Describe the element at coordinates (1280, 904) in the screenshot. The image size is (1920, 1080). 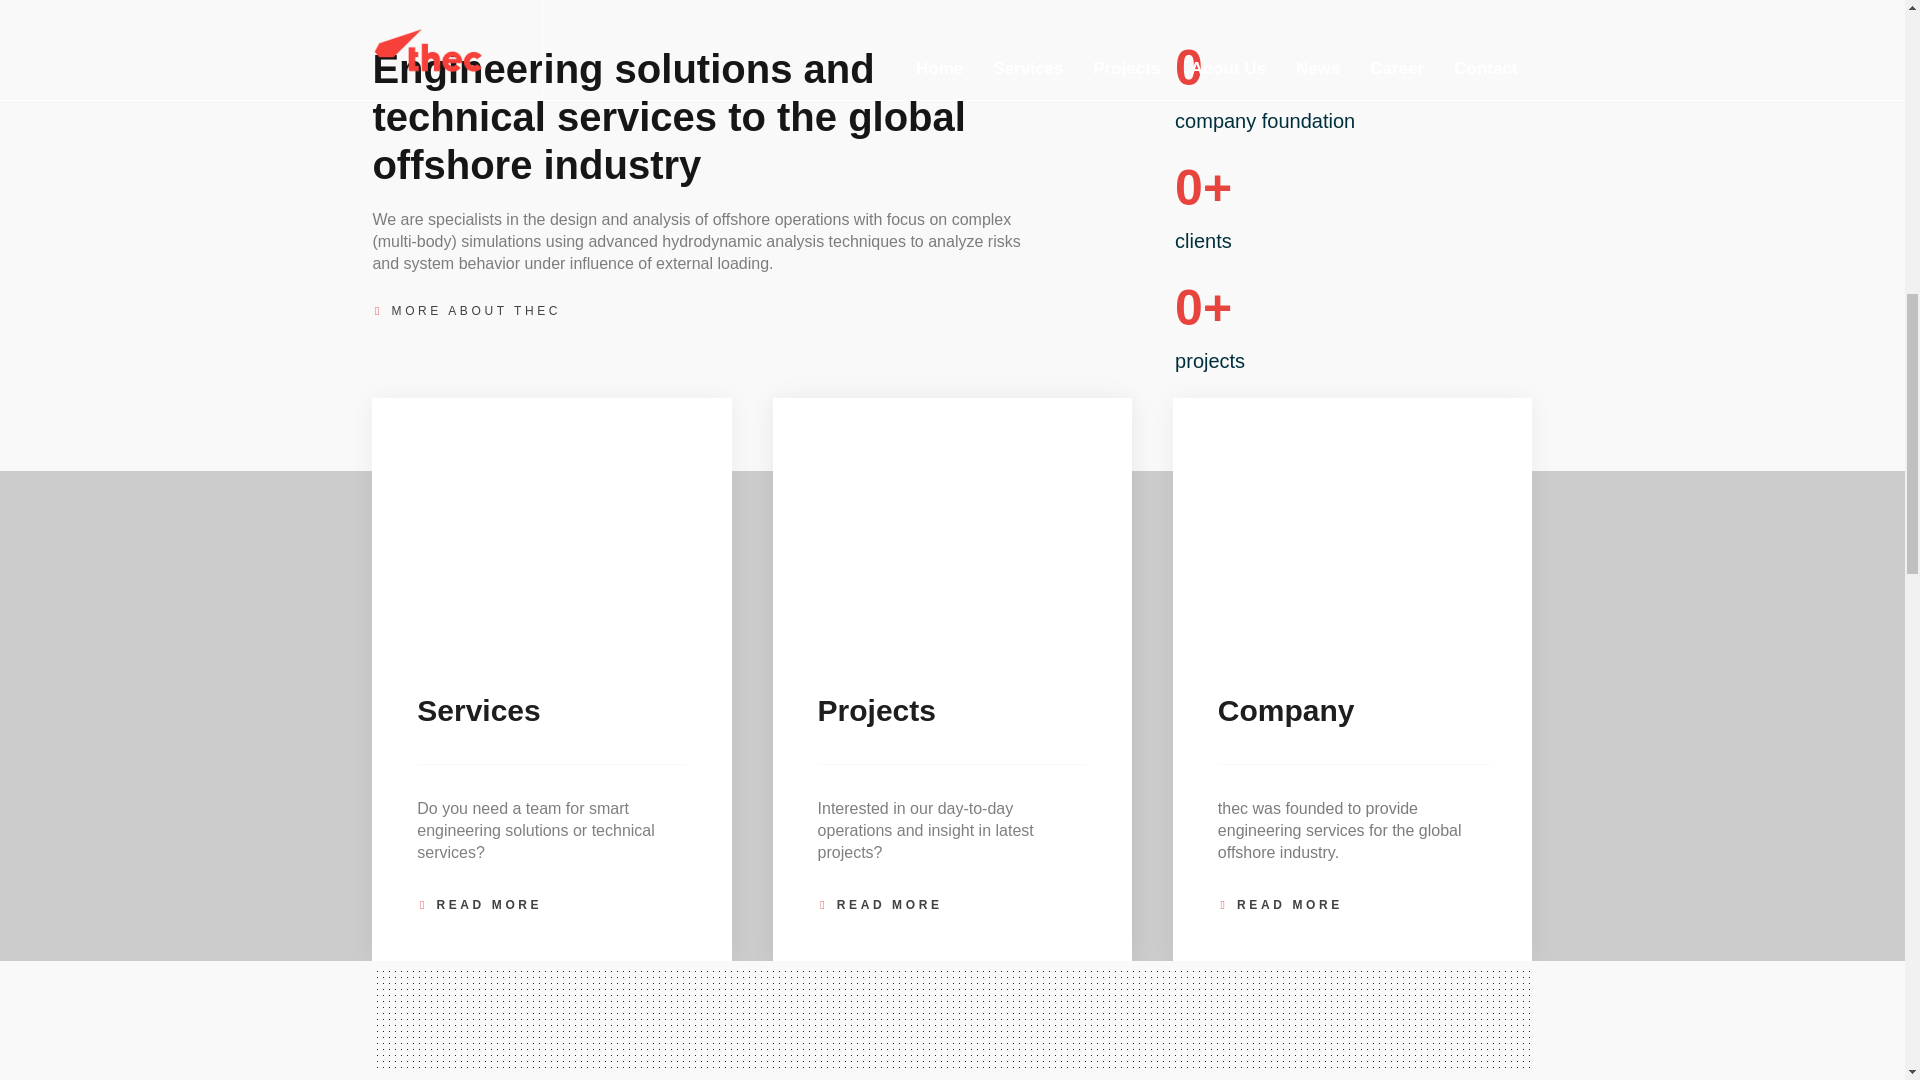
I see `READ MORE` at that location.